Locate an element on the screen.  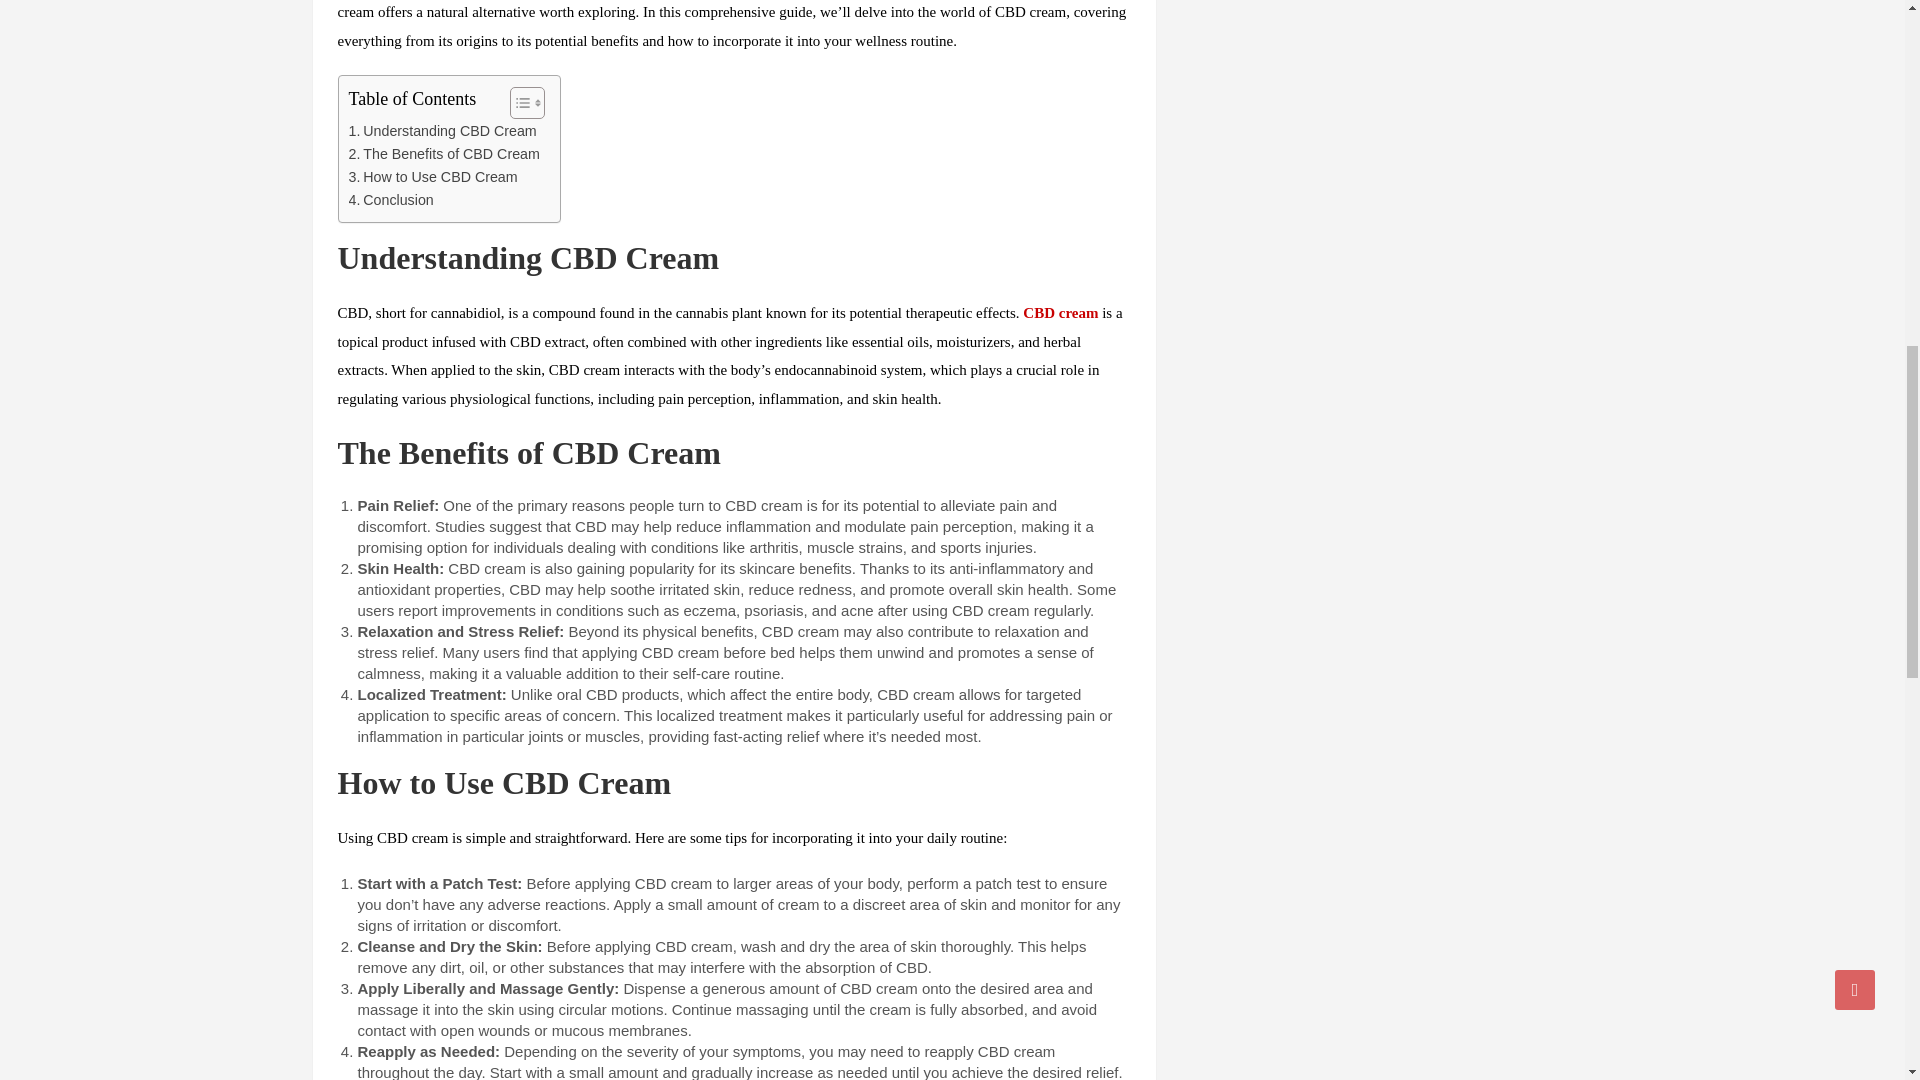
Conclusion is located at coordinates (390, 200).